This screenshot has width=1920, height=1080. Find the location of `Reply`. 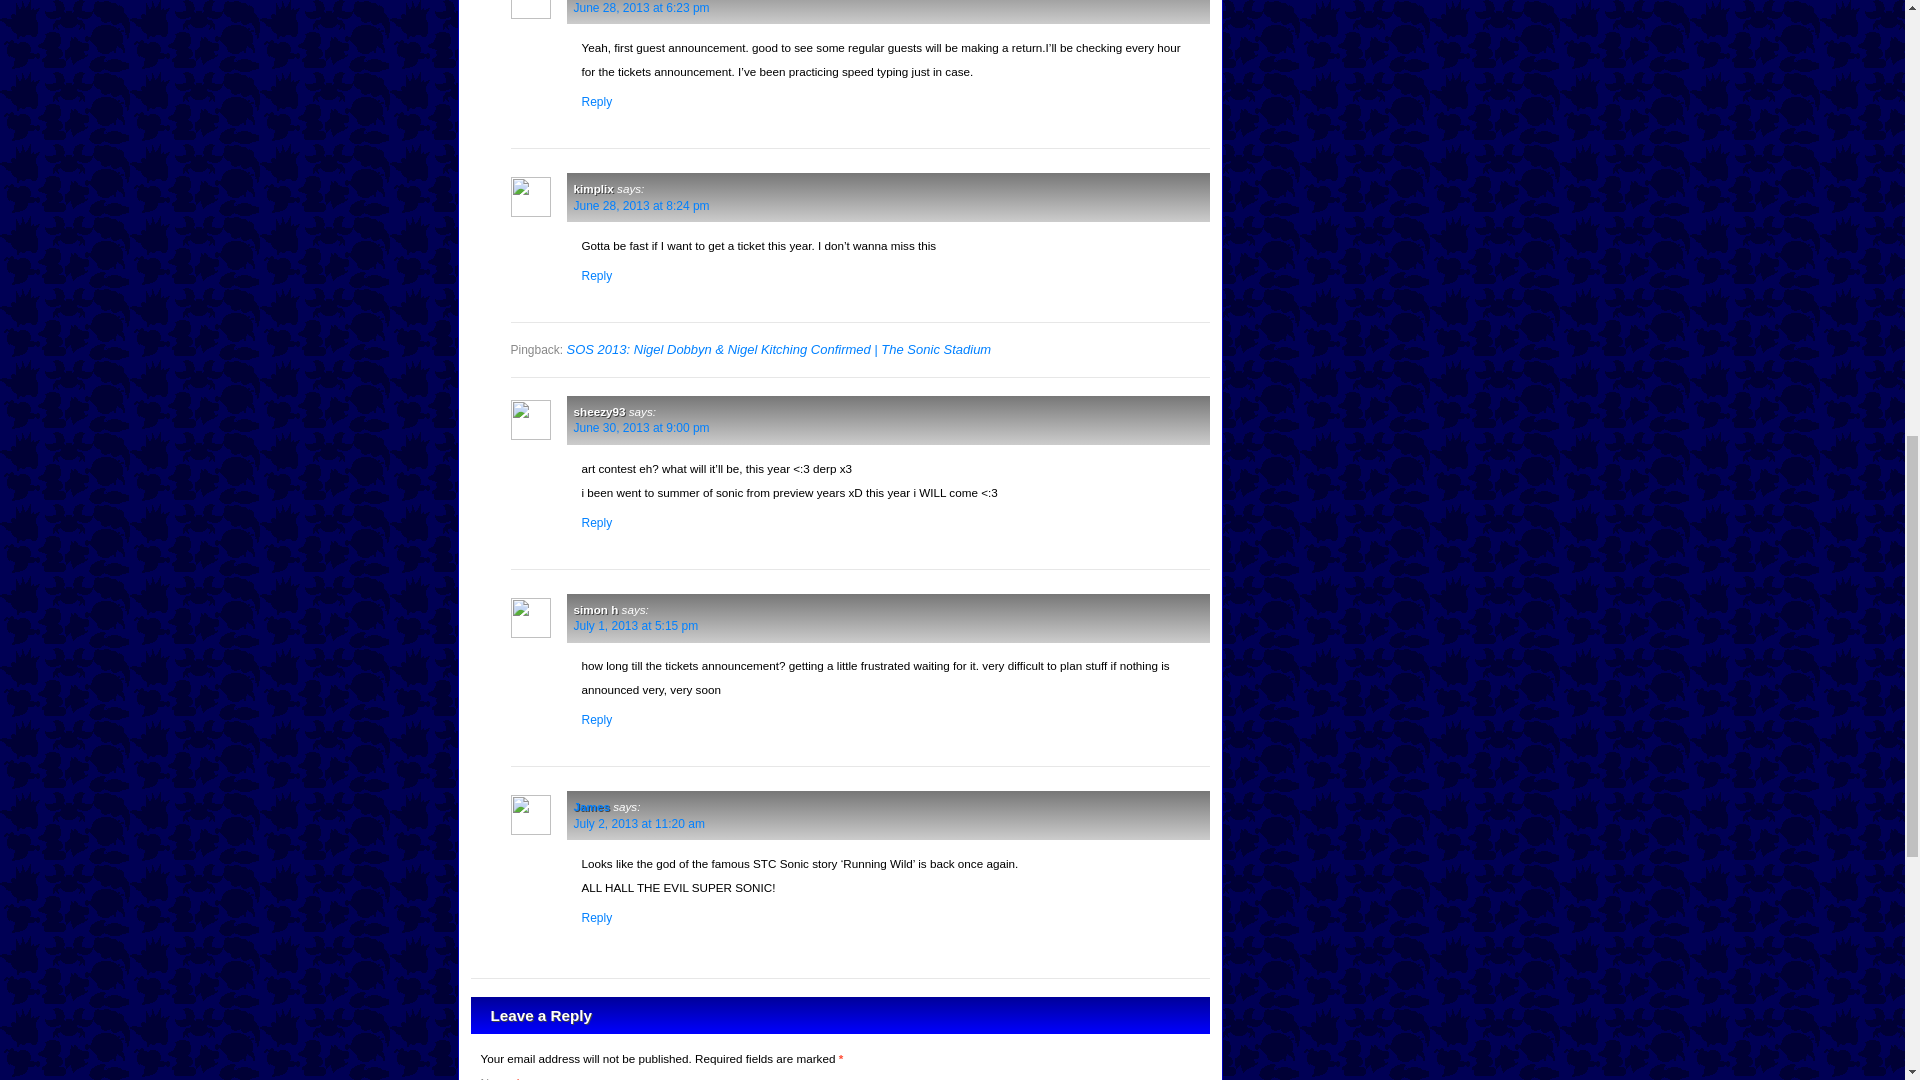

Reply is located at coordinates (596, 918).